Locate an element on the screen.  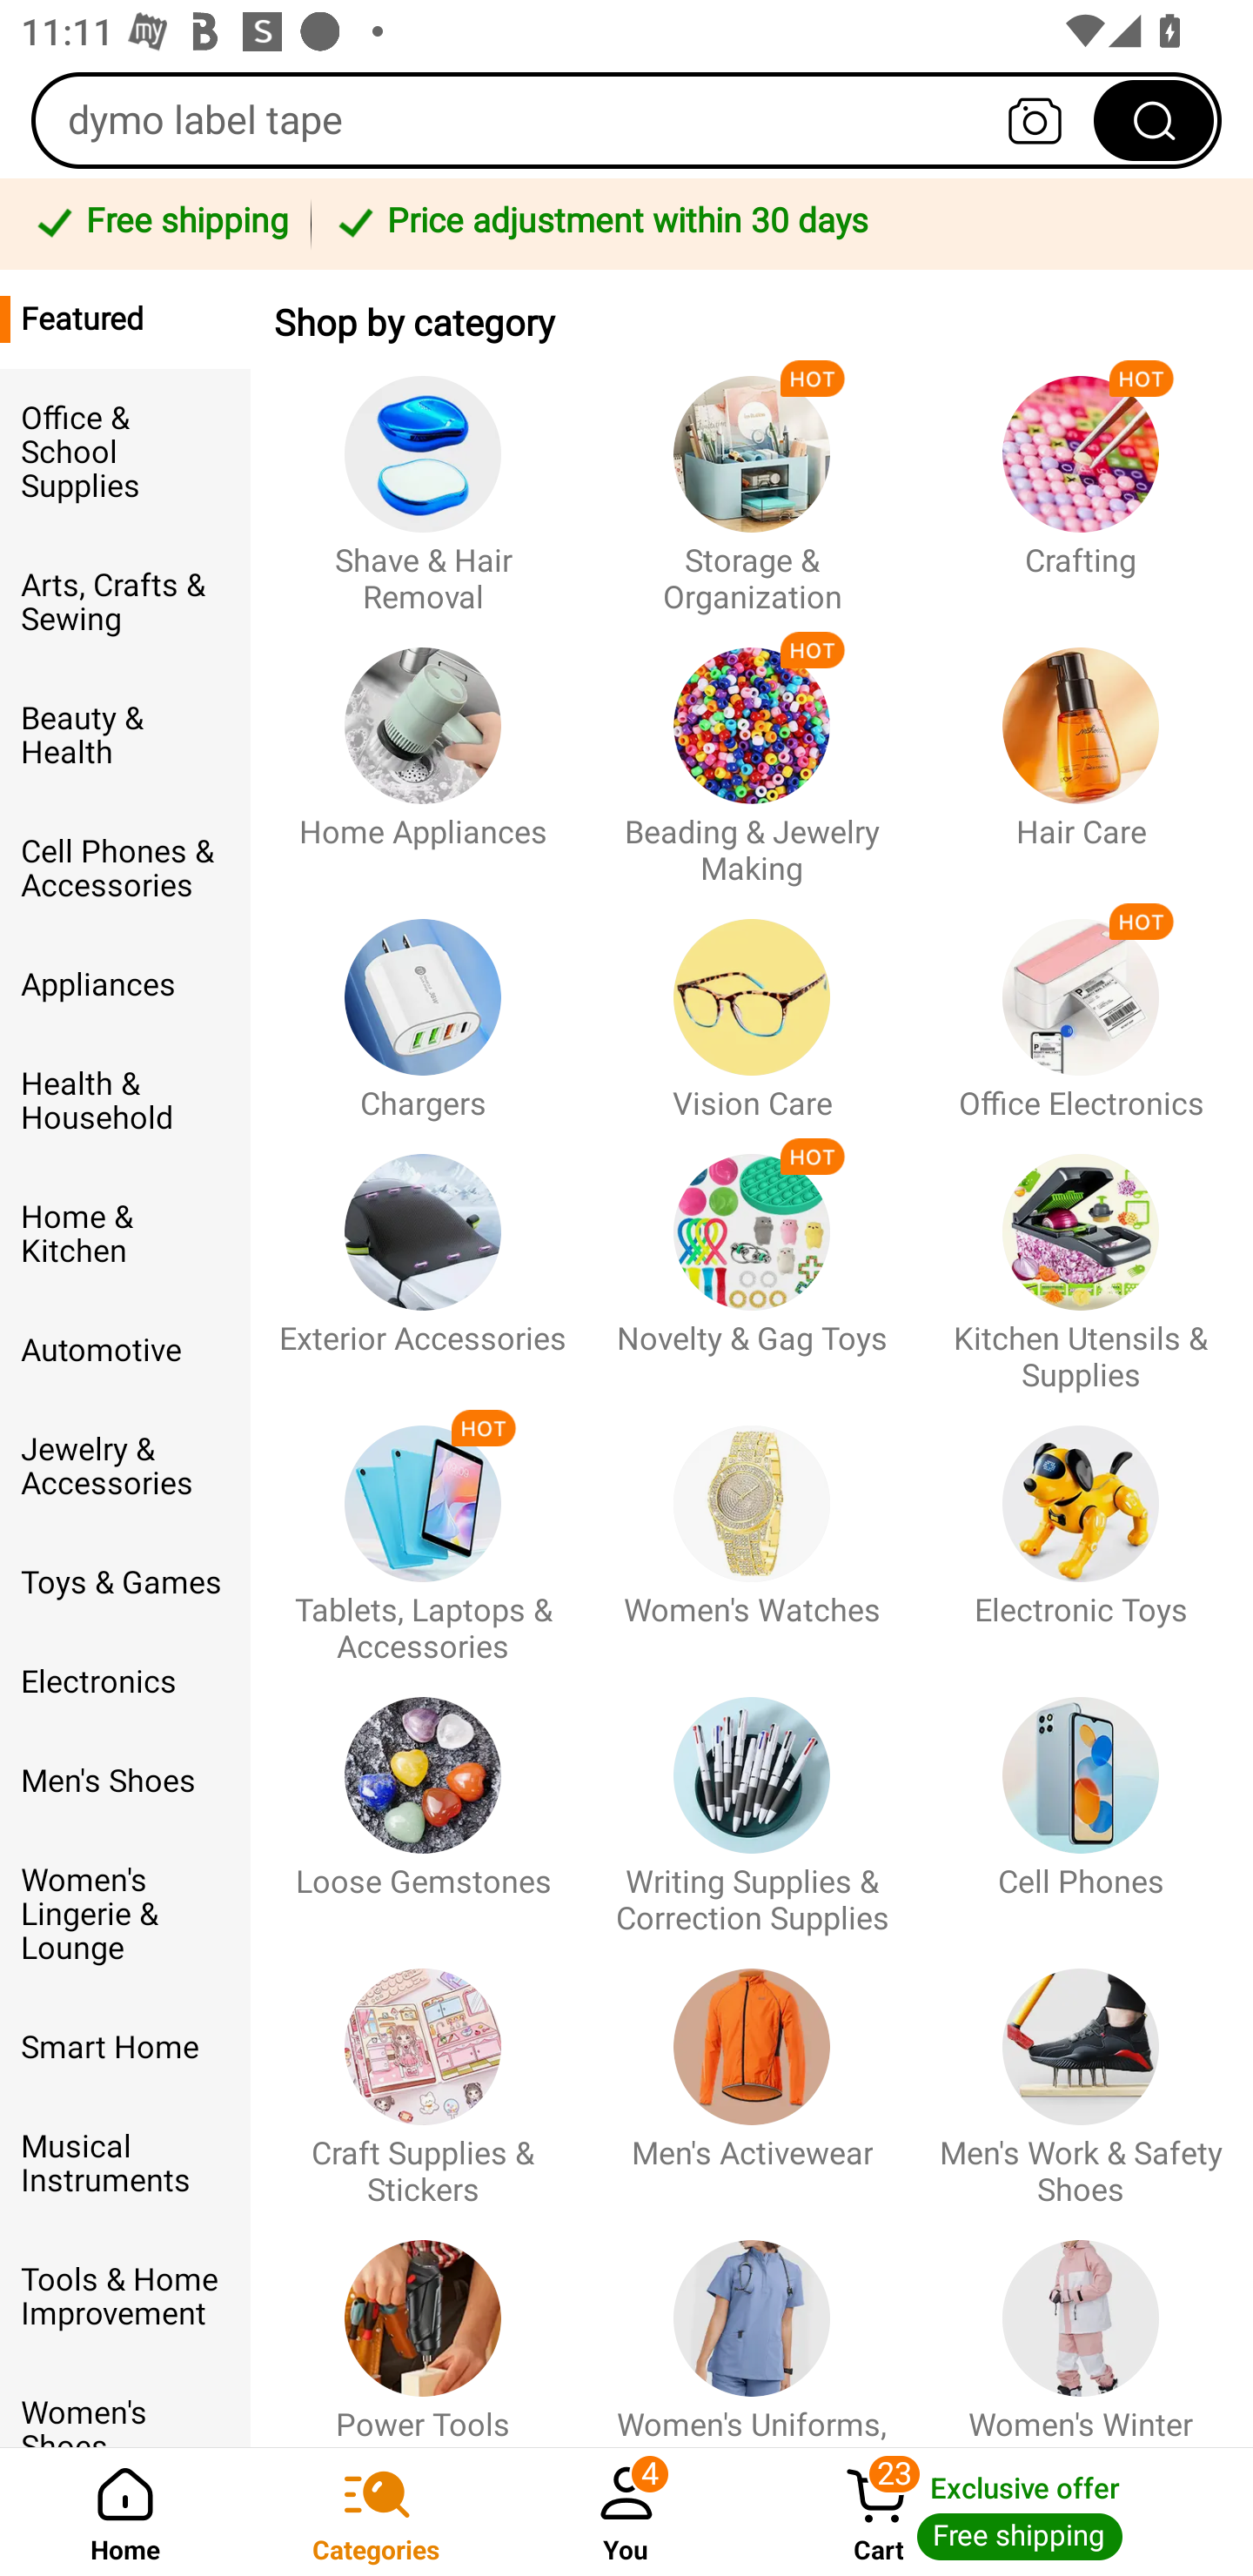
Craft Supplies & Stickers is located at coordinates (423, 2071).